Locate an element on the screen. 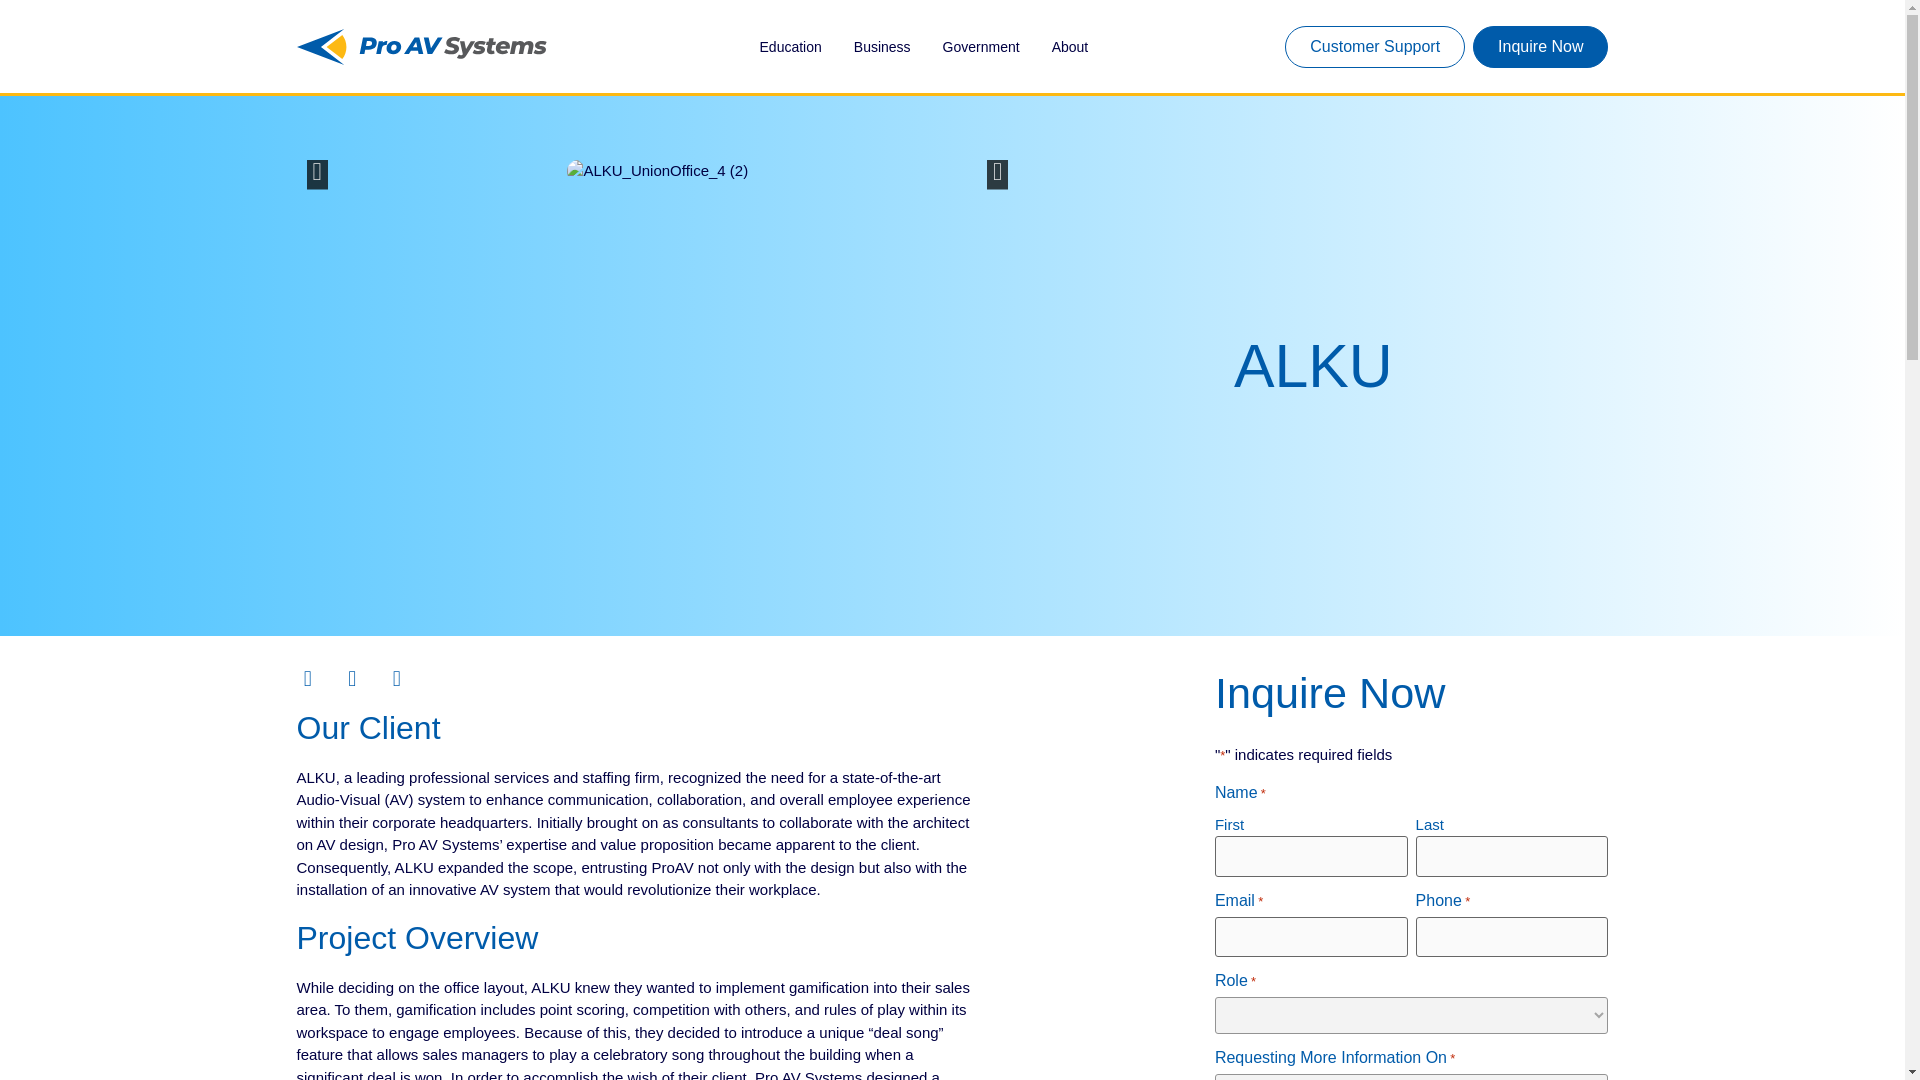 Image resolution: width=1920 pixels, height=1080 pixels. Inquire Now is located at coordinates (1540, 46).